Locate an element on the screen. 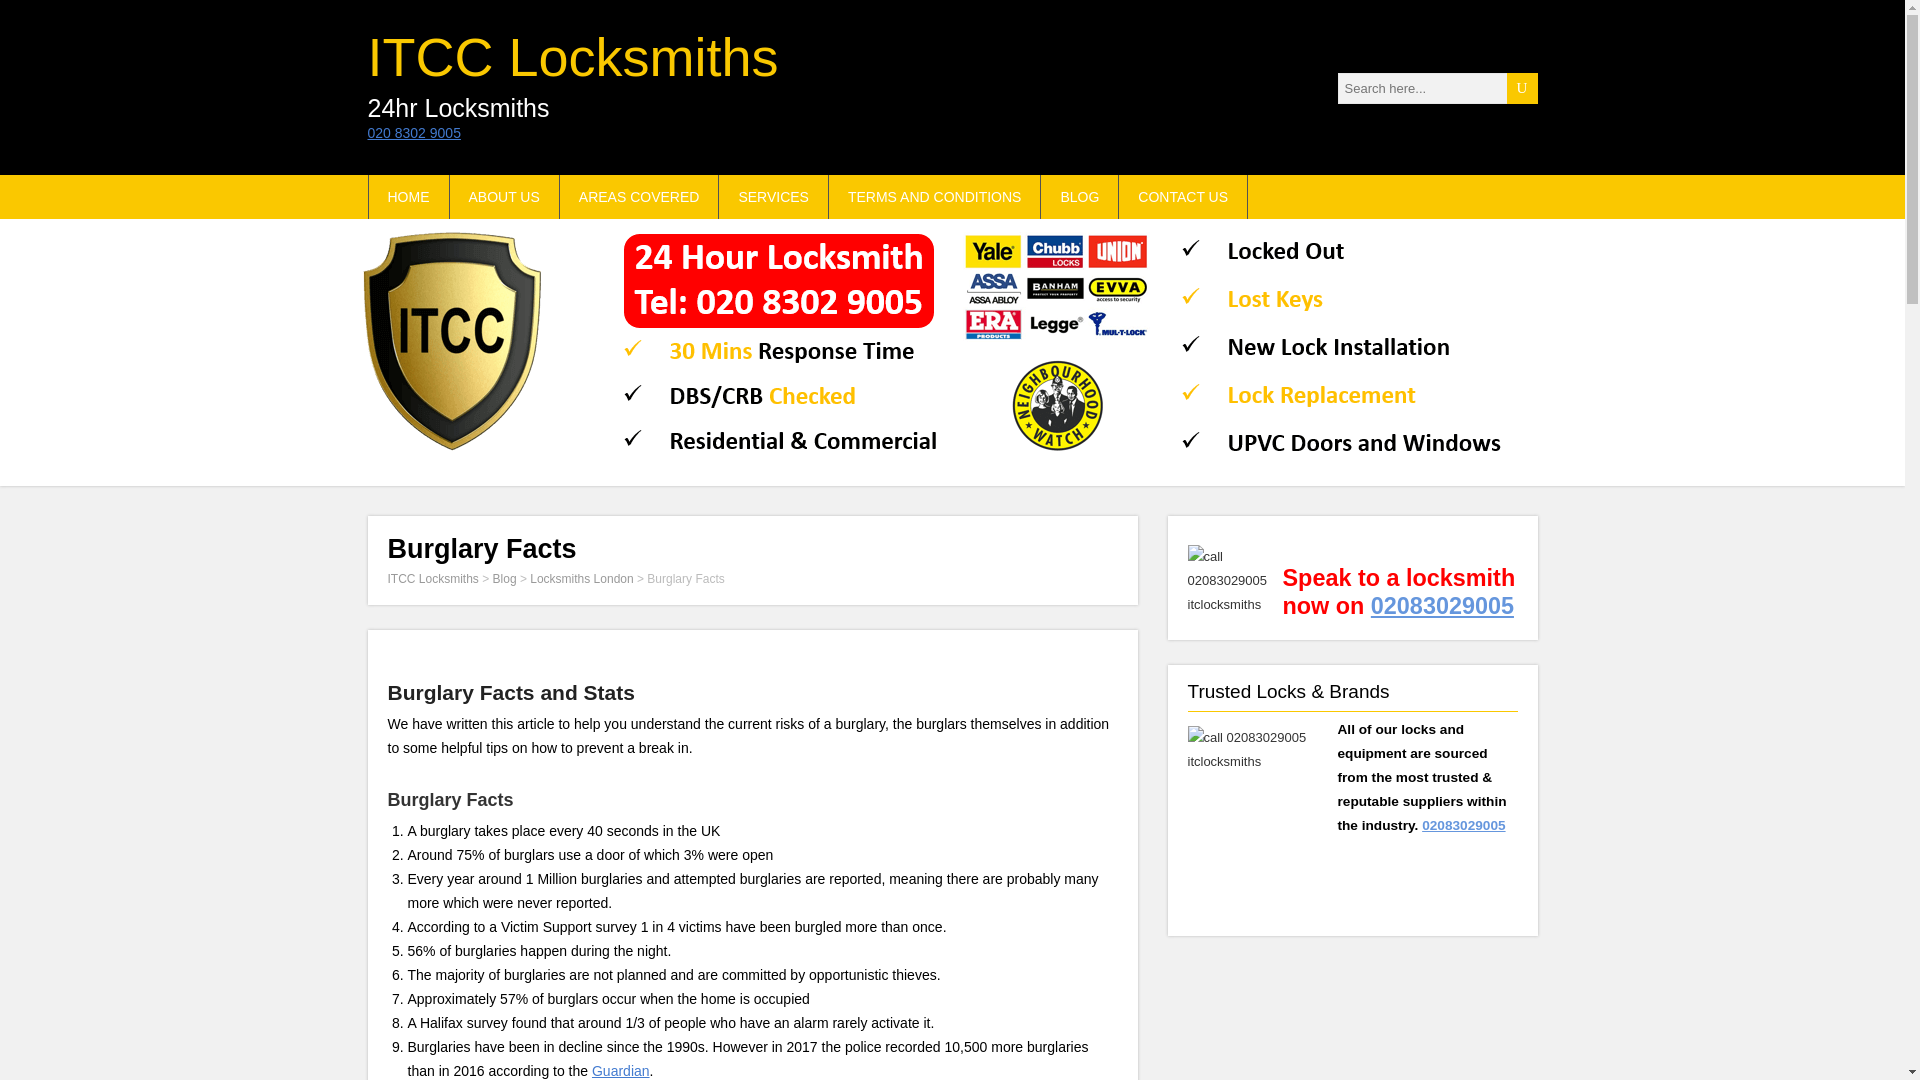 This screenshot has height=1080, width=1920. ABOUT US is located at coordinates (504, 196).